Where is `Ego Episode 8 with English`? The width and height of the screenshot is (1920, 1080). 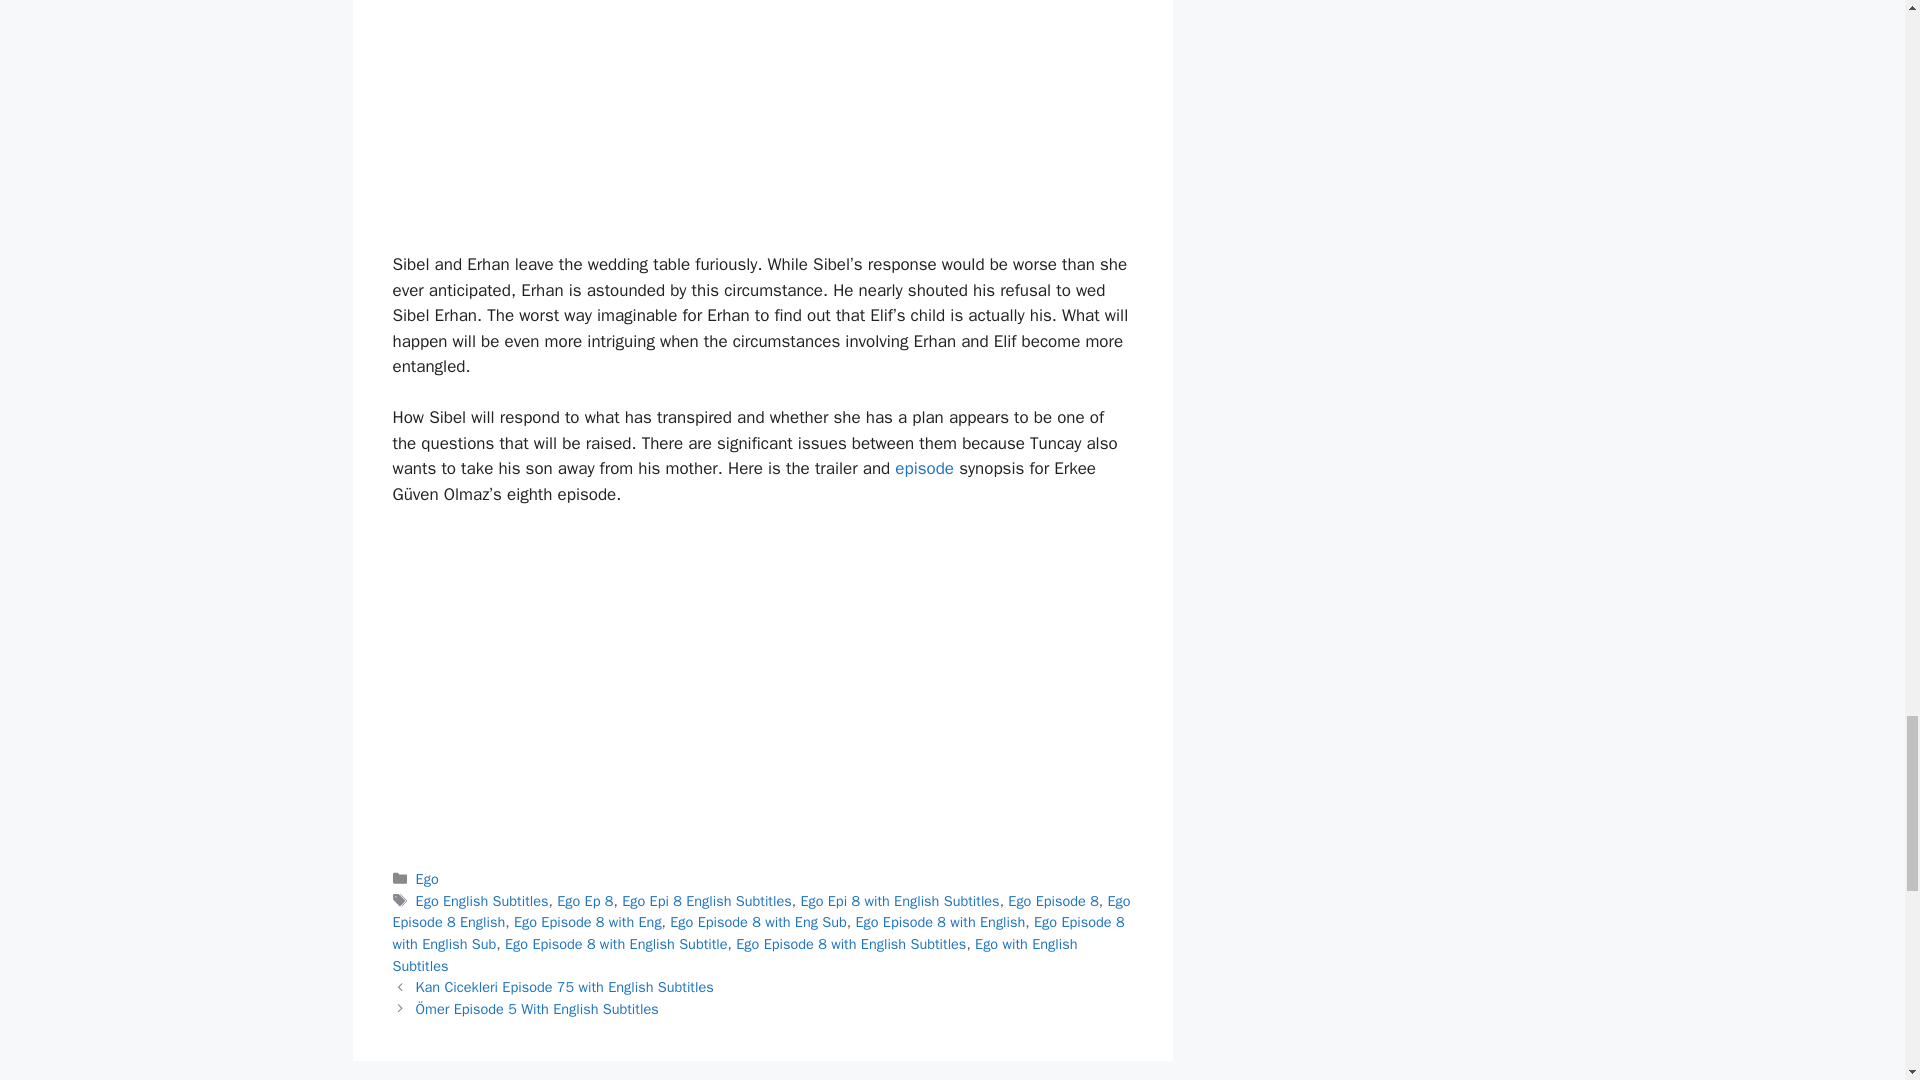
Ego Episode 8 with English is located at coordinates (940, 921).